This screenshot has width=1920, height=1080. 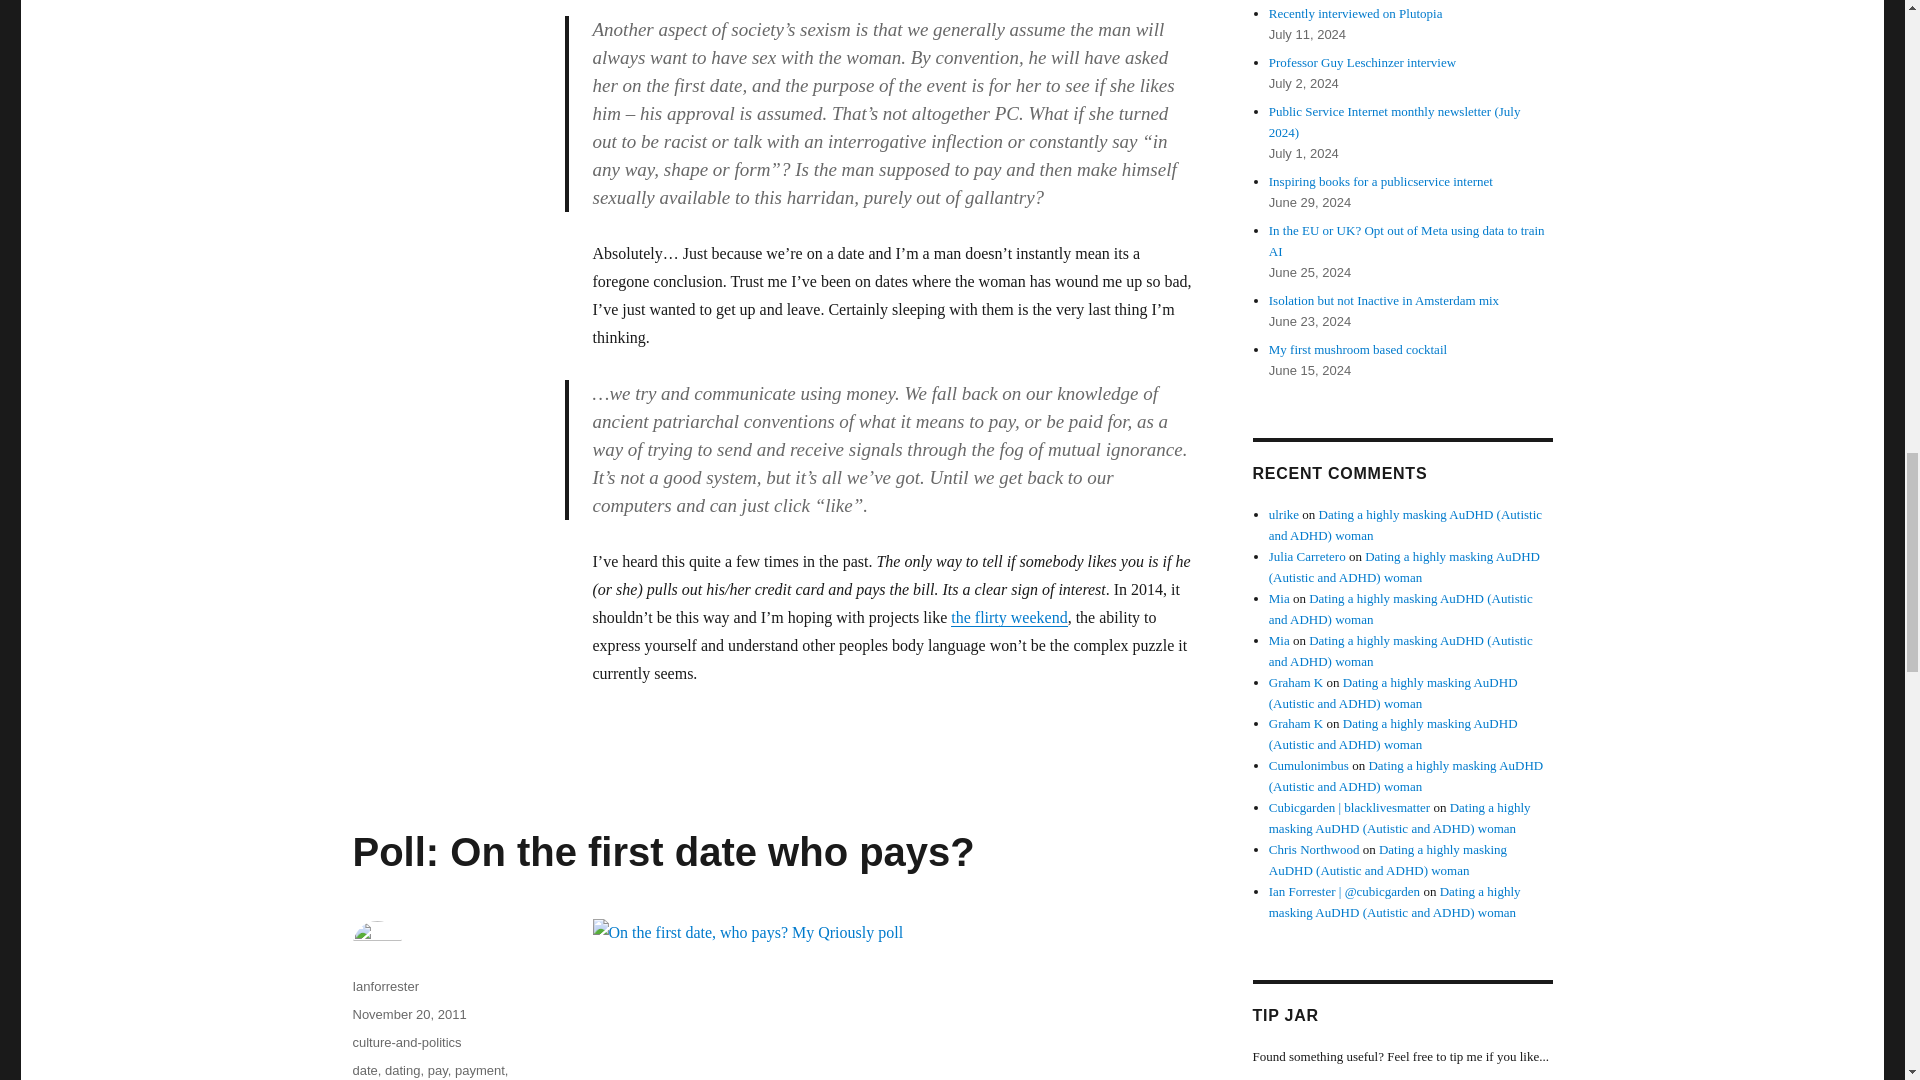 What do you see at coordinates (408, 1014) in the screenshot?
I see `November 20, 2011` at bounding box center [408, 1014].